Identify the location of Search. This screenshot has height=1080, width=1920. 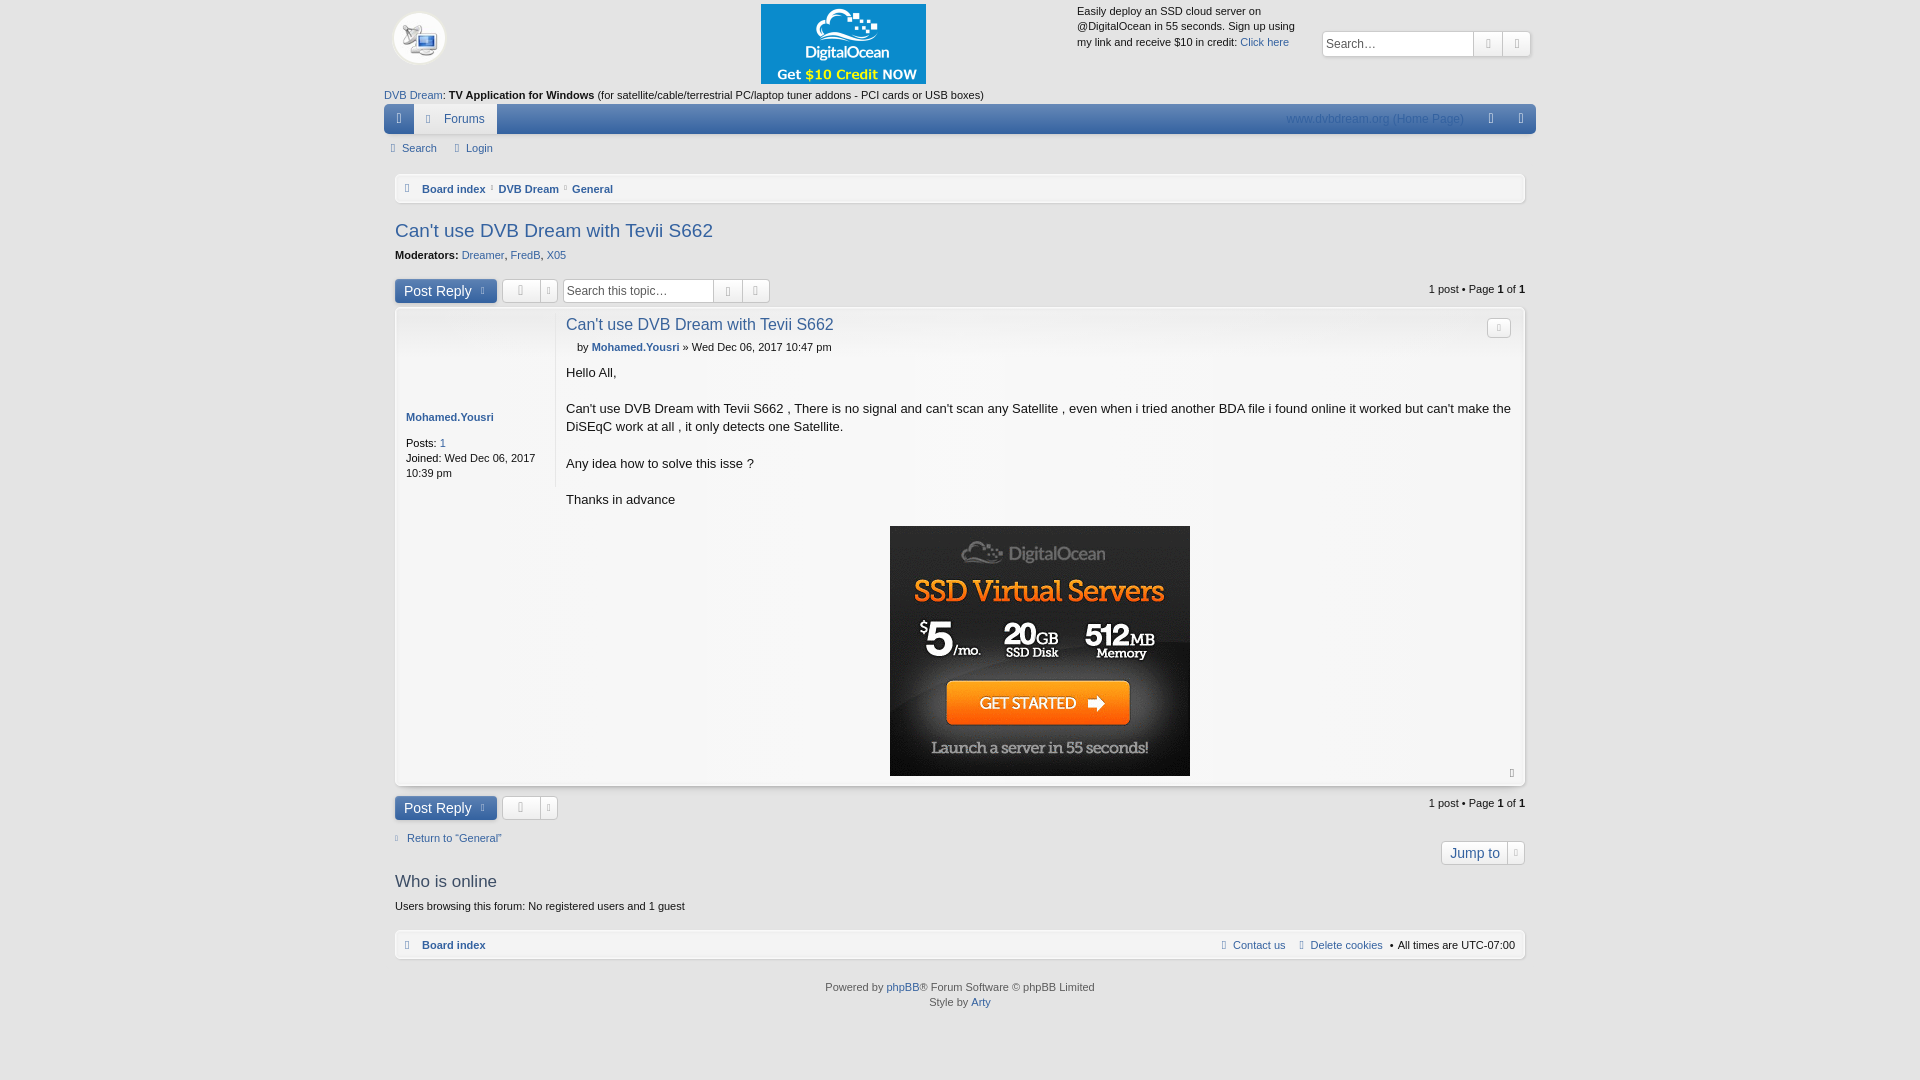
(414, 148).